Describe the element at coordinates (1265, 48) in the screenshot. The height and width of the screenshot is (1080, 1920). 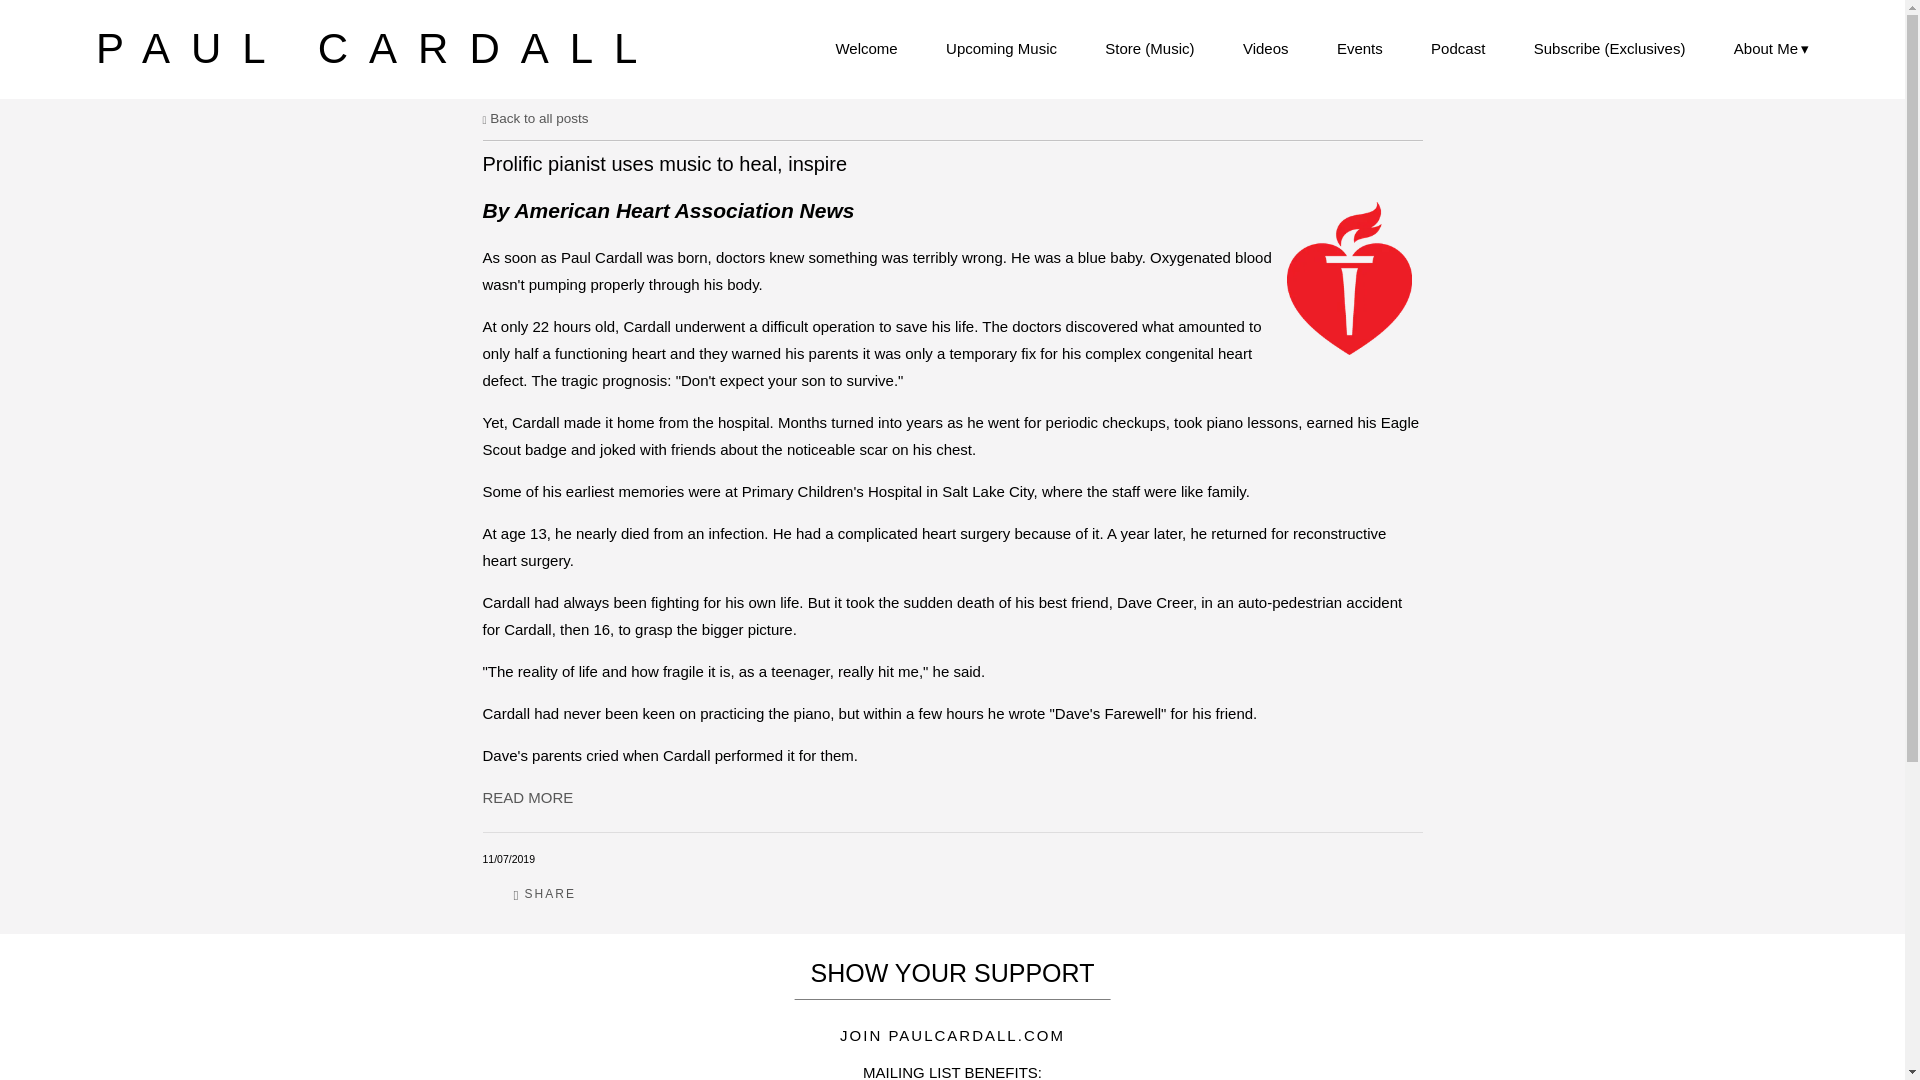
I see `Videos` at that location.